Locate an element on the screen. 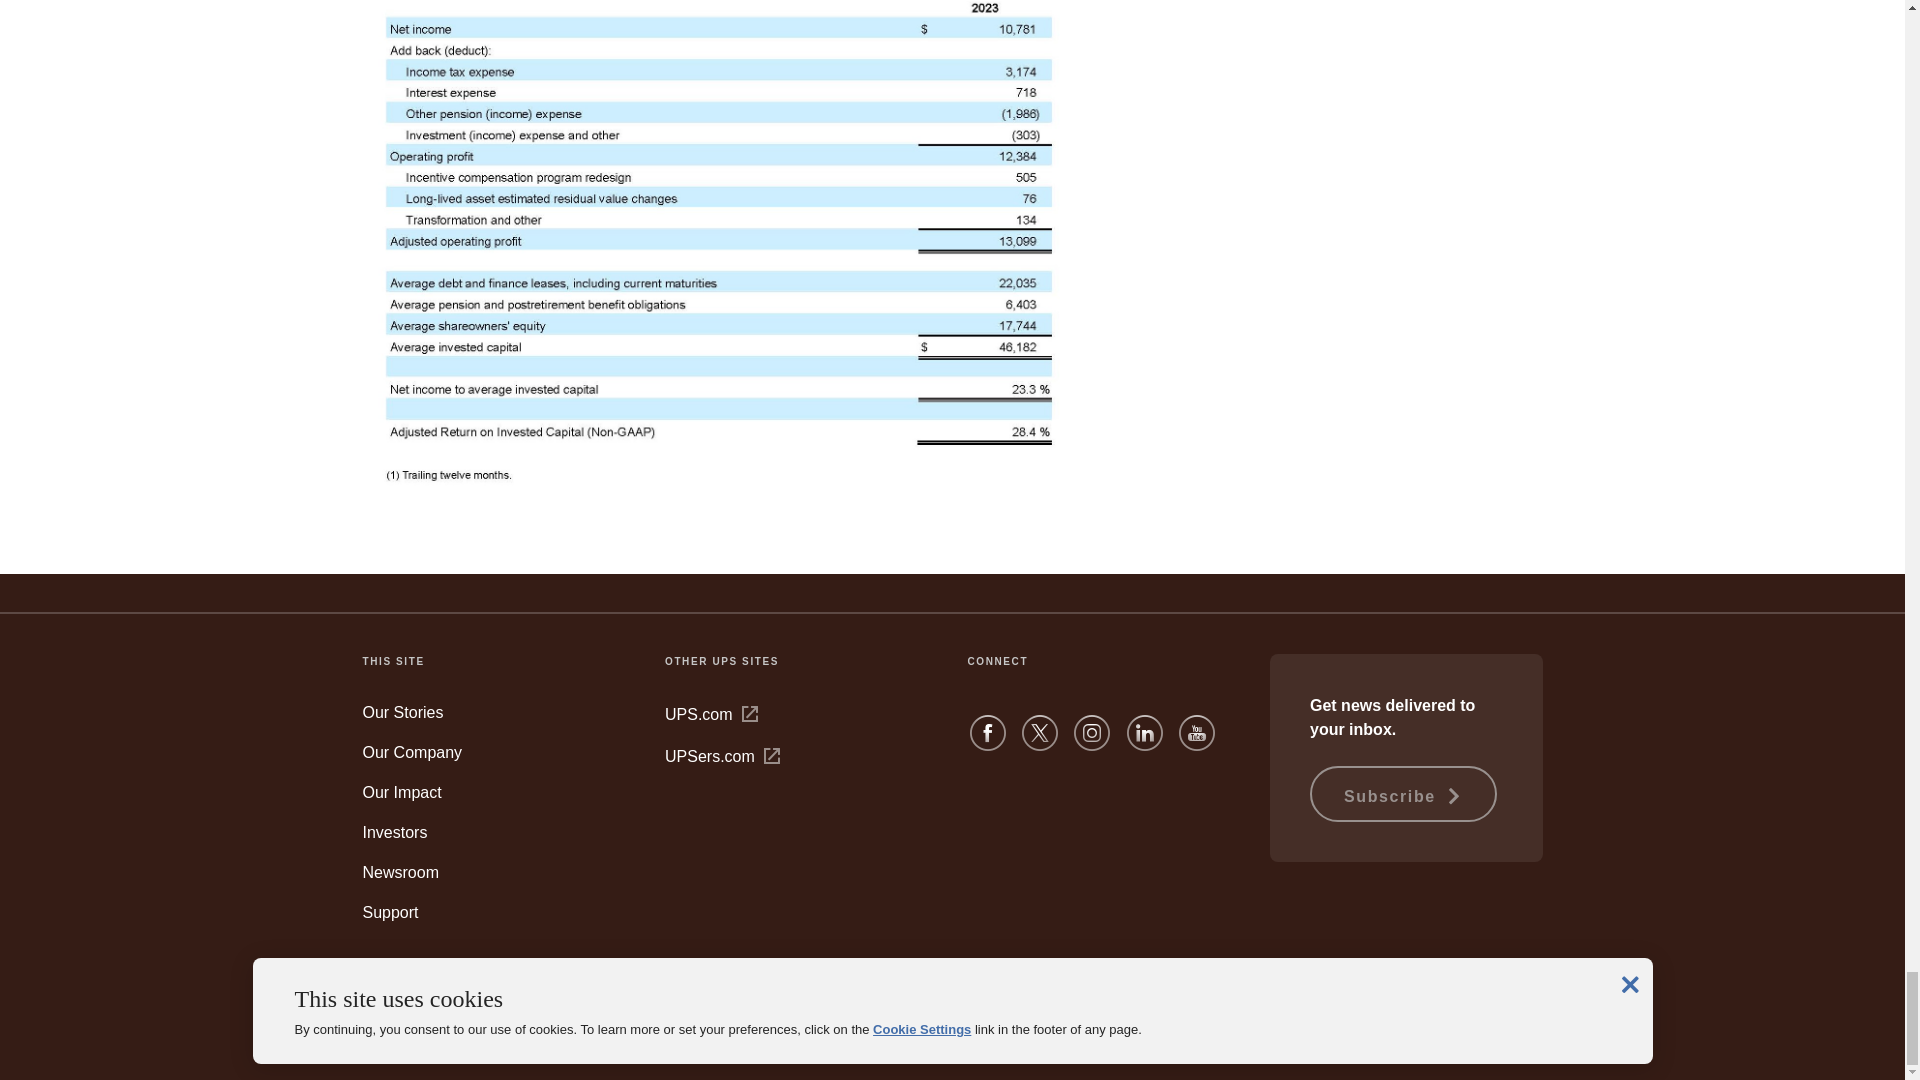  Twitter is located at coordinates (1039, 742).